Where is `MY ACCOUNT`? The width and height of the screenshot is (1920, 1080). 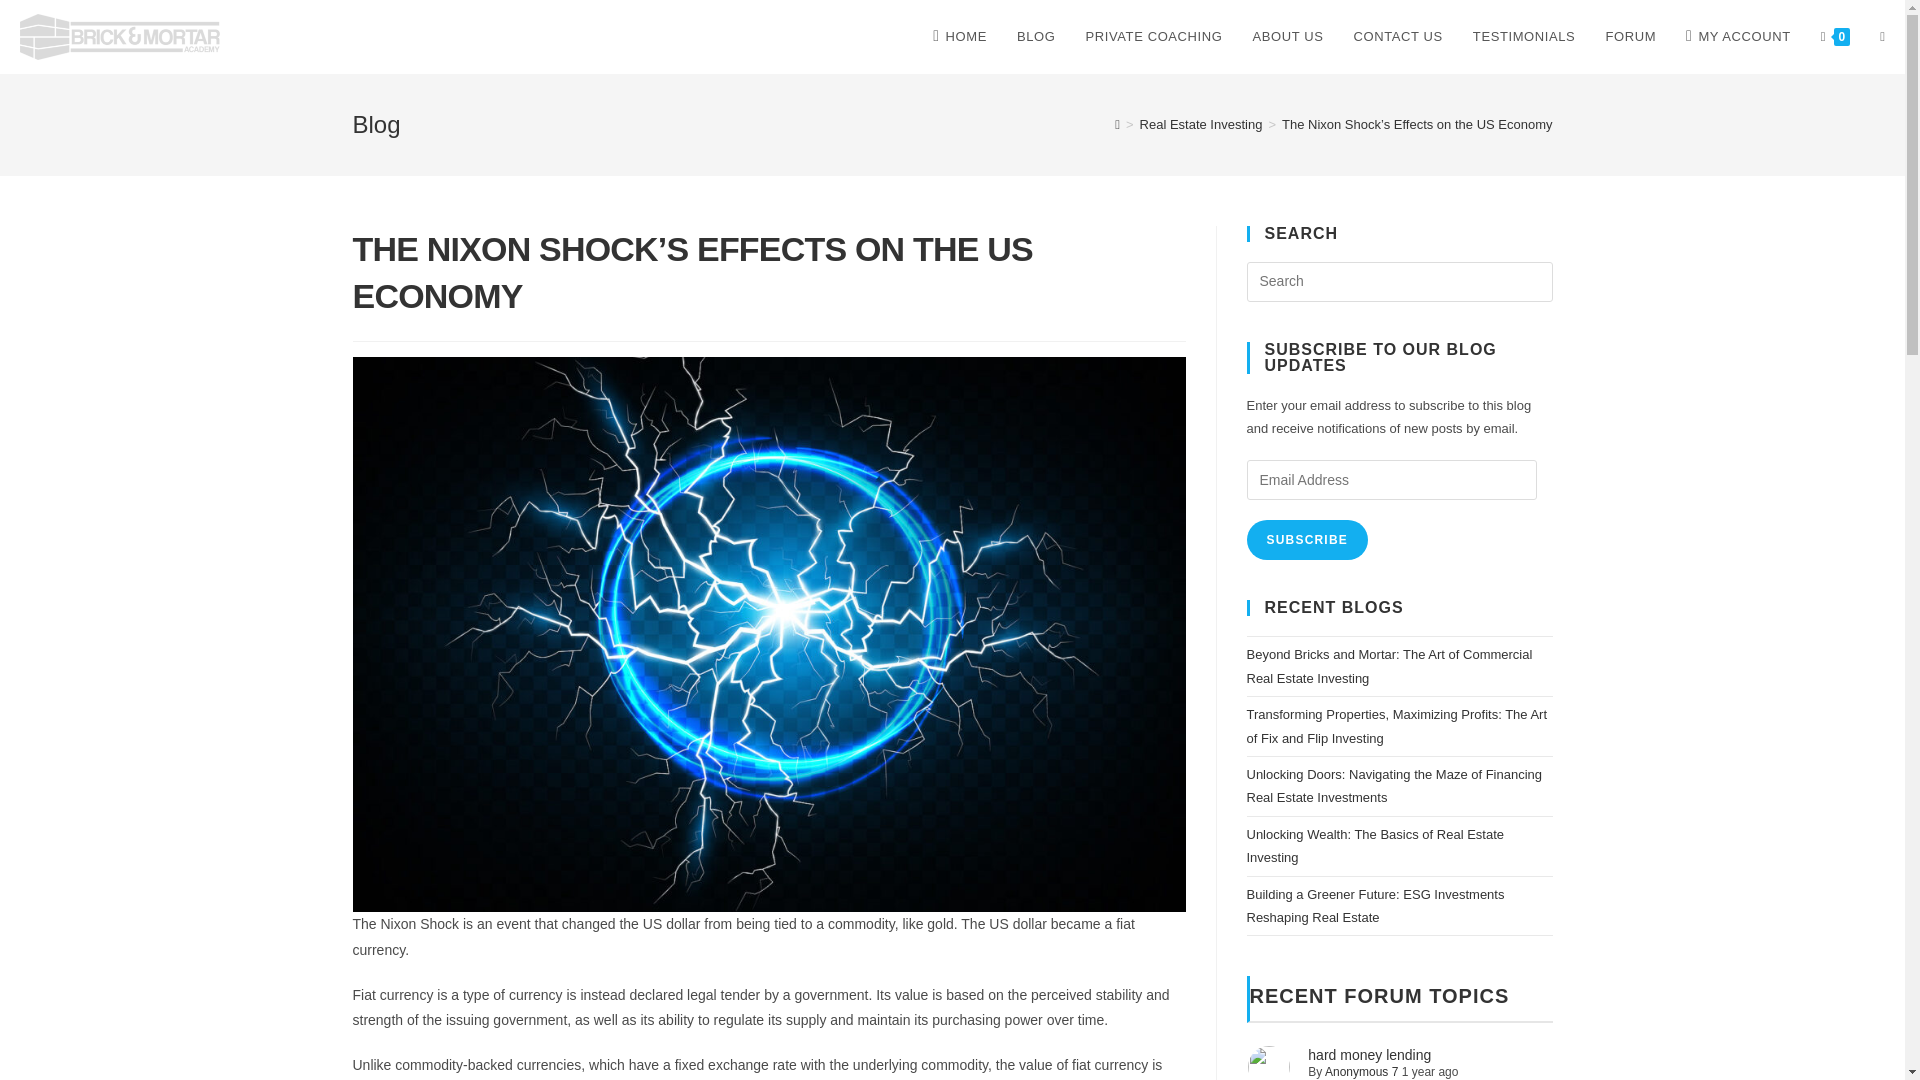
MY ACCOUNT is located at coordinates (1738, 37).